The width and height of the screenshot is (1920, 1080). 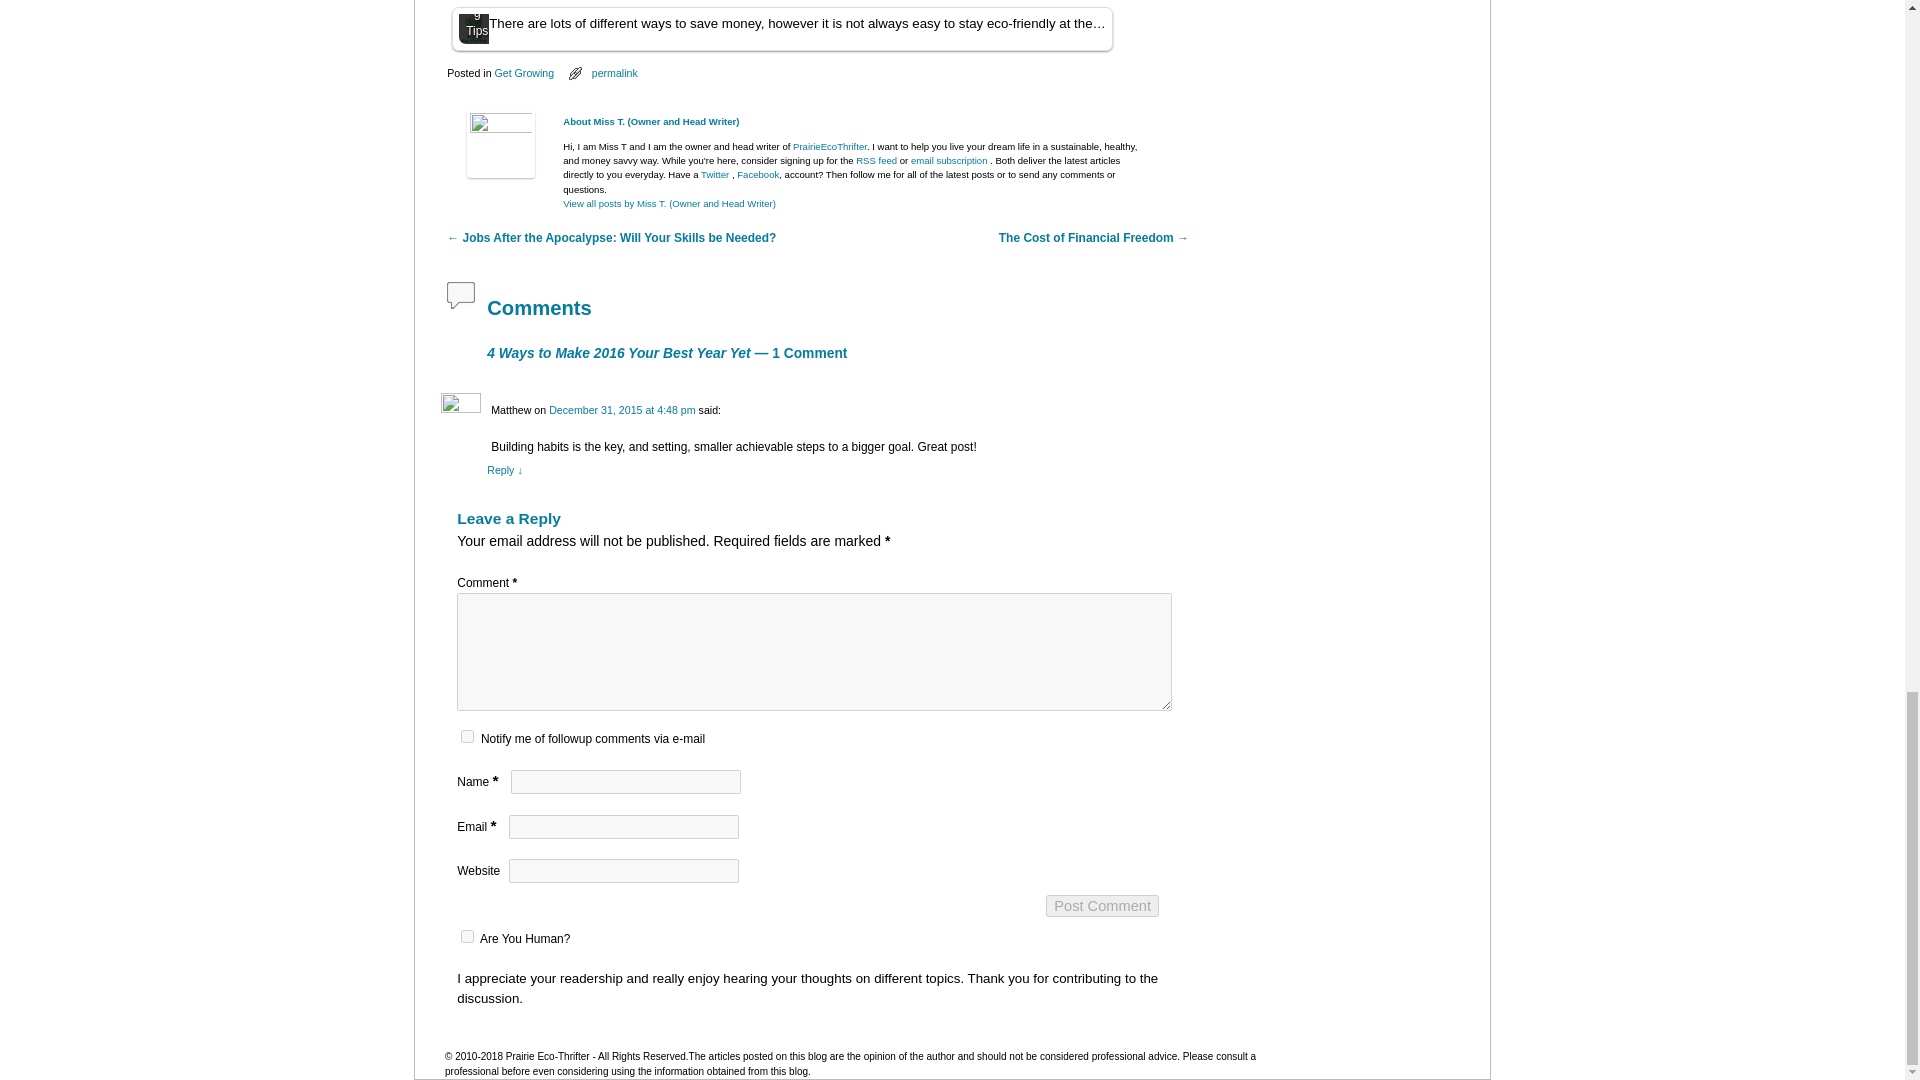 What do you see at coordinates (467, 936) in the screenshot?
I see `on` at bounding box center [467, 936].